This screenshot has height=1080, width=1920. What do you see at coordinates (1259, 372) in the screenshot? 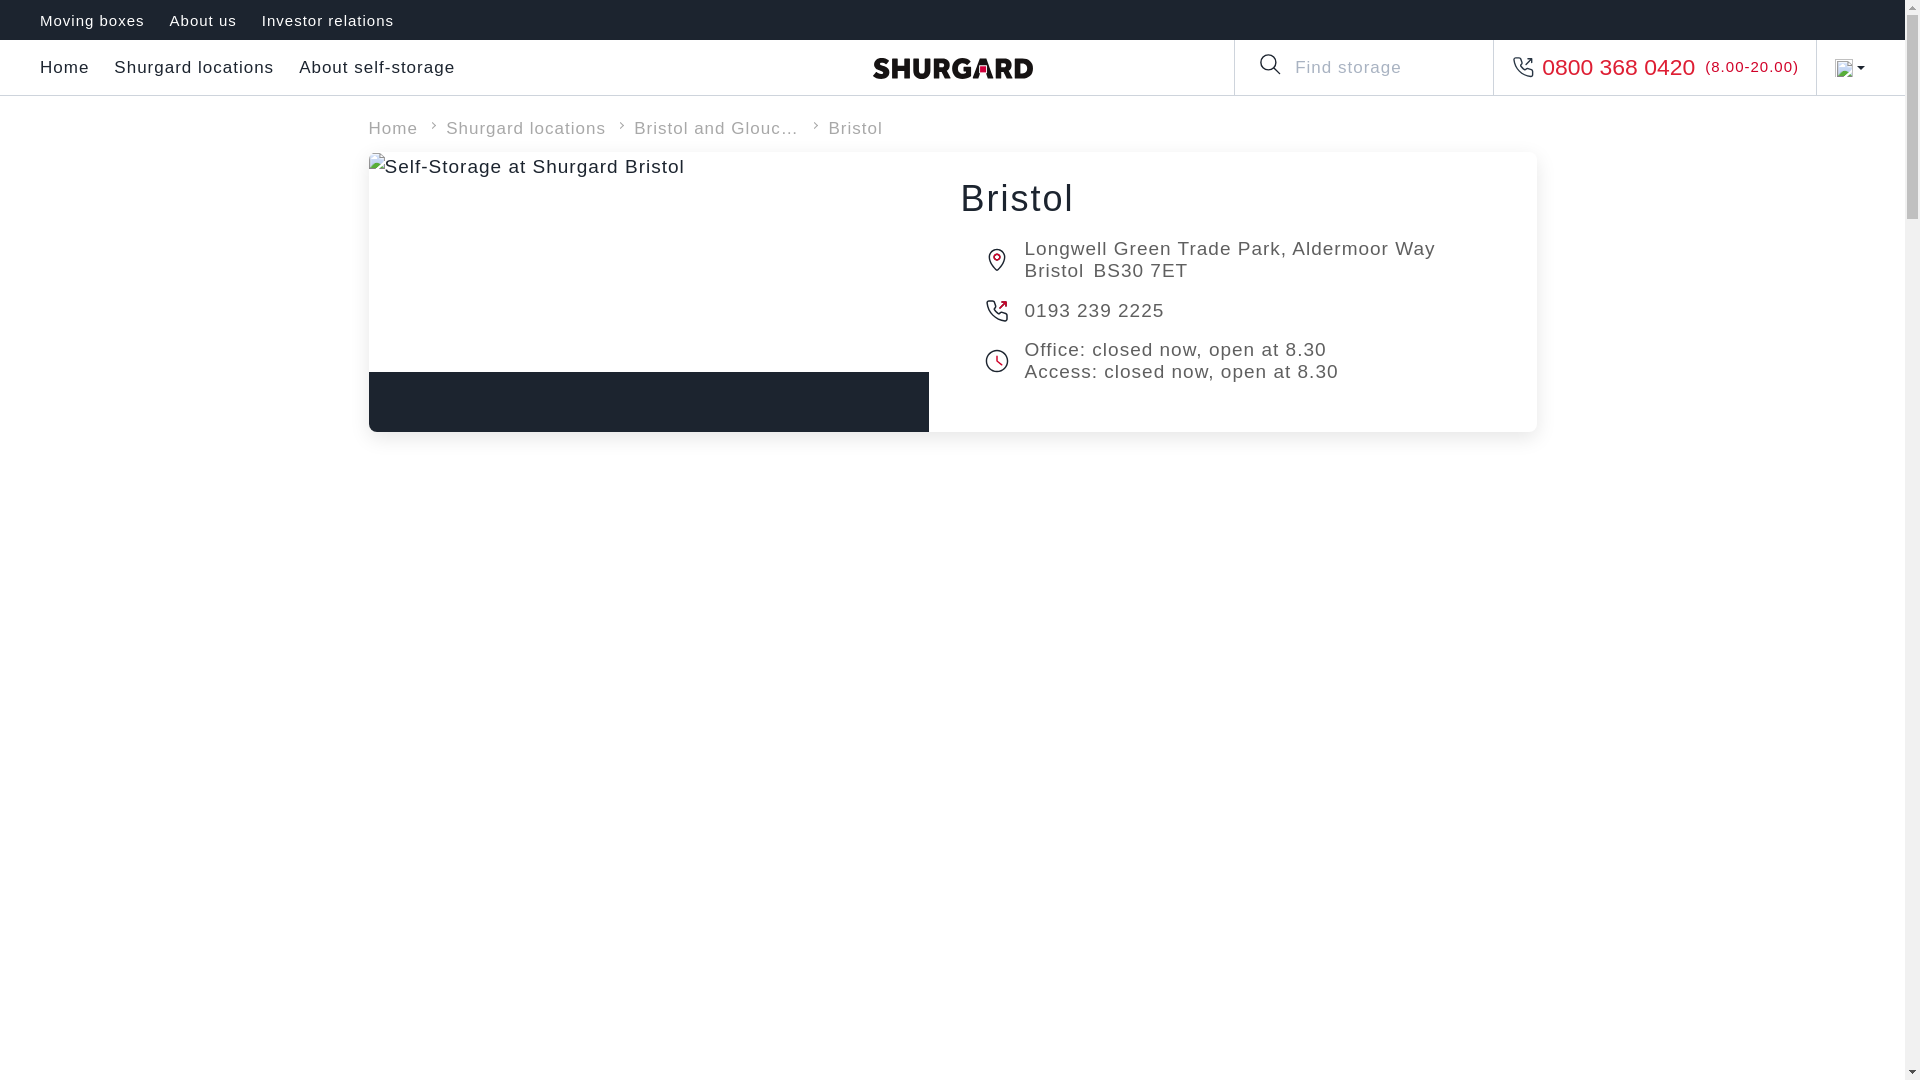
I see `Access: closed now, open at 8.30` at bounding box center [1259, 372].